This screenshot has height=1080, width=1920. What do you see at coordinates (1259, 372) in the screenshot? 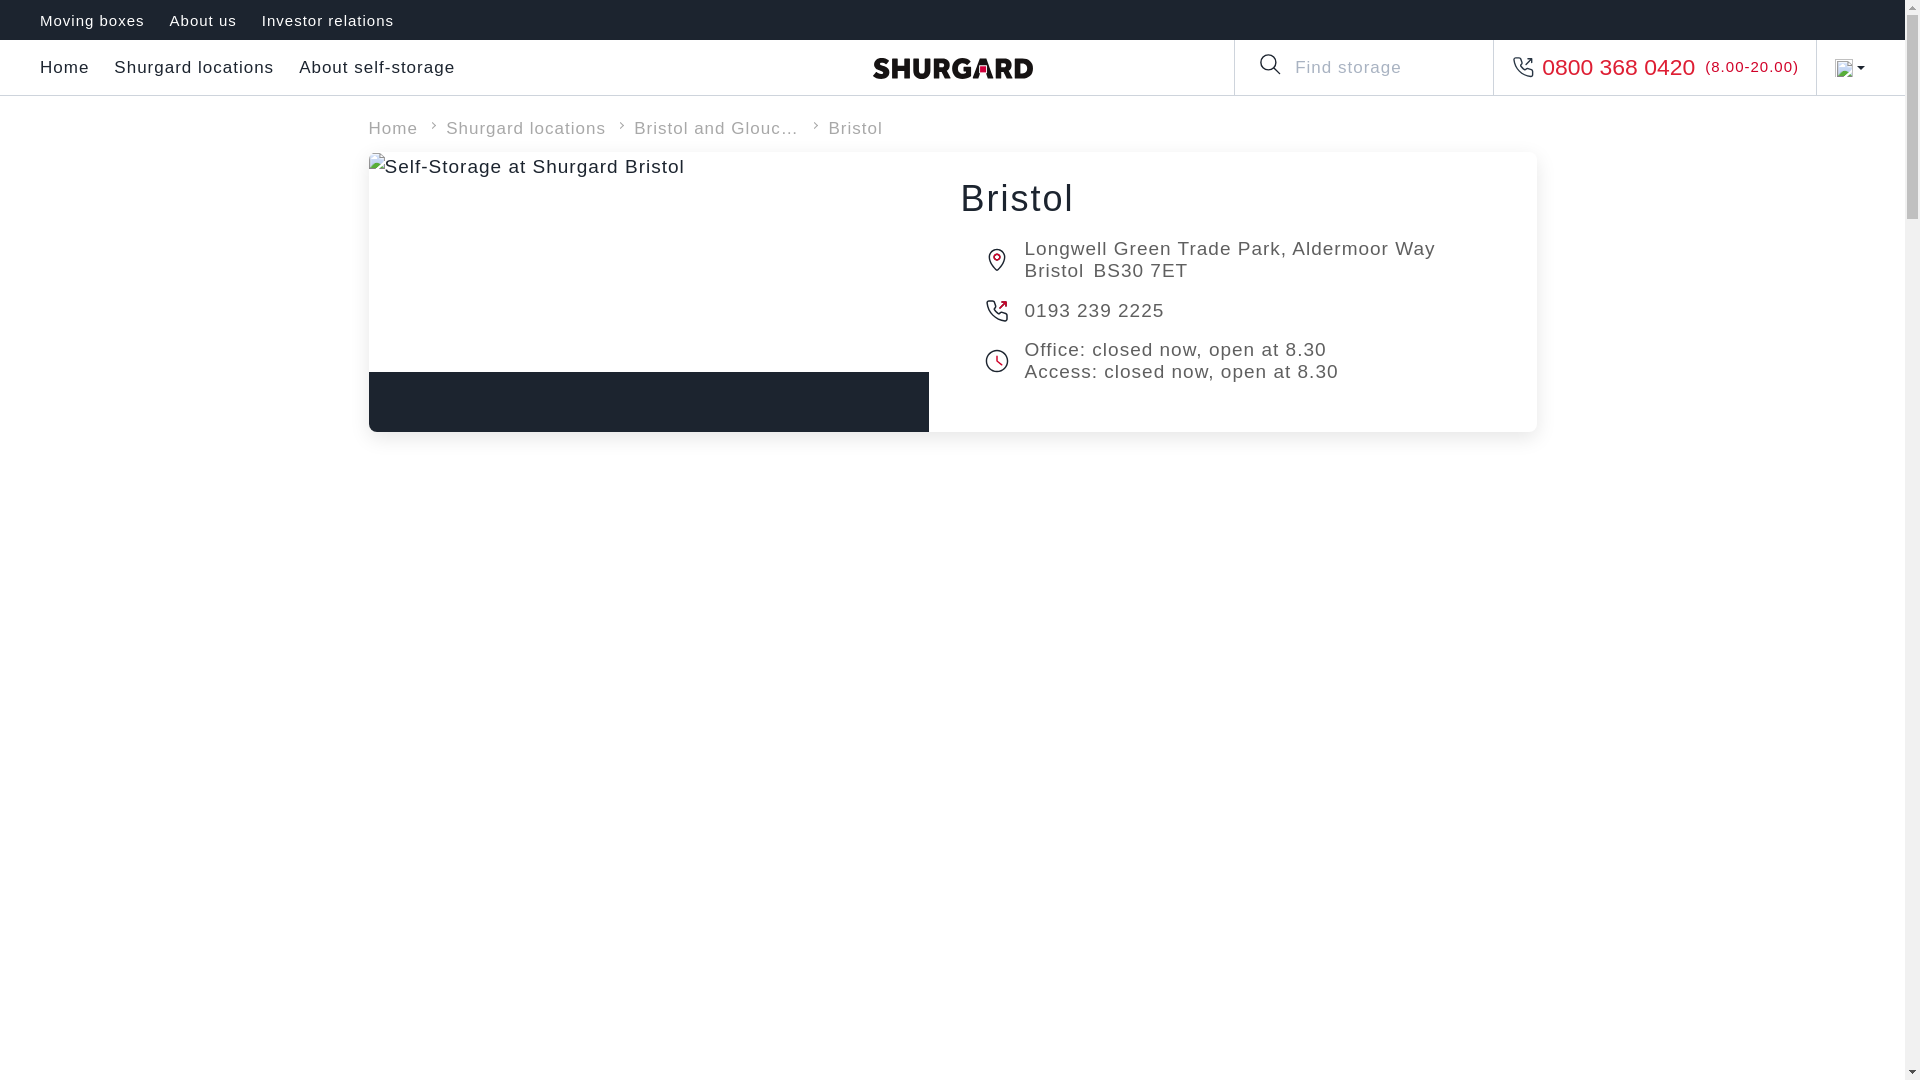
I see `Access: closed now, open at 8.30` at bounding box center [1259, 372].